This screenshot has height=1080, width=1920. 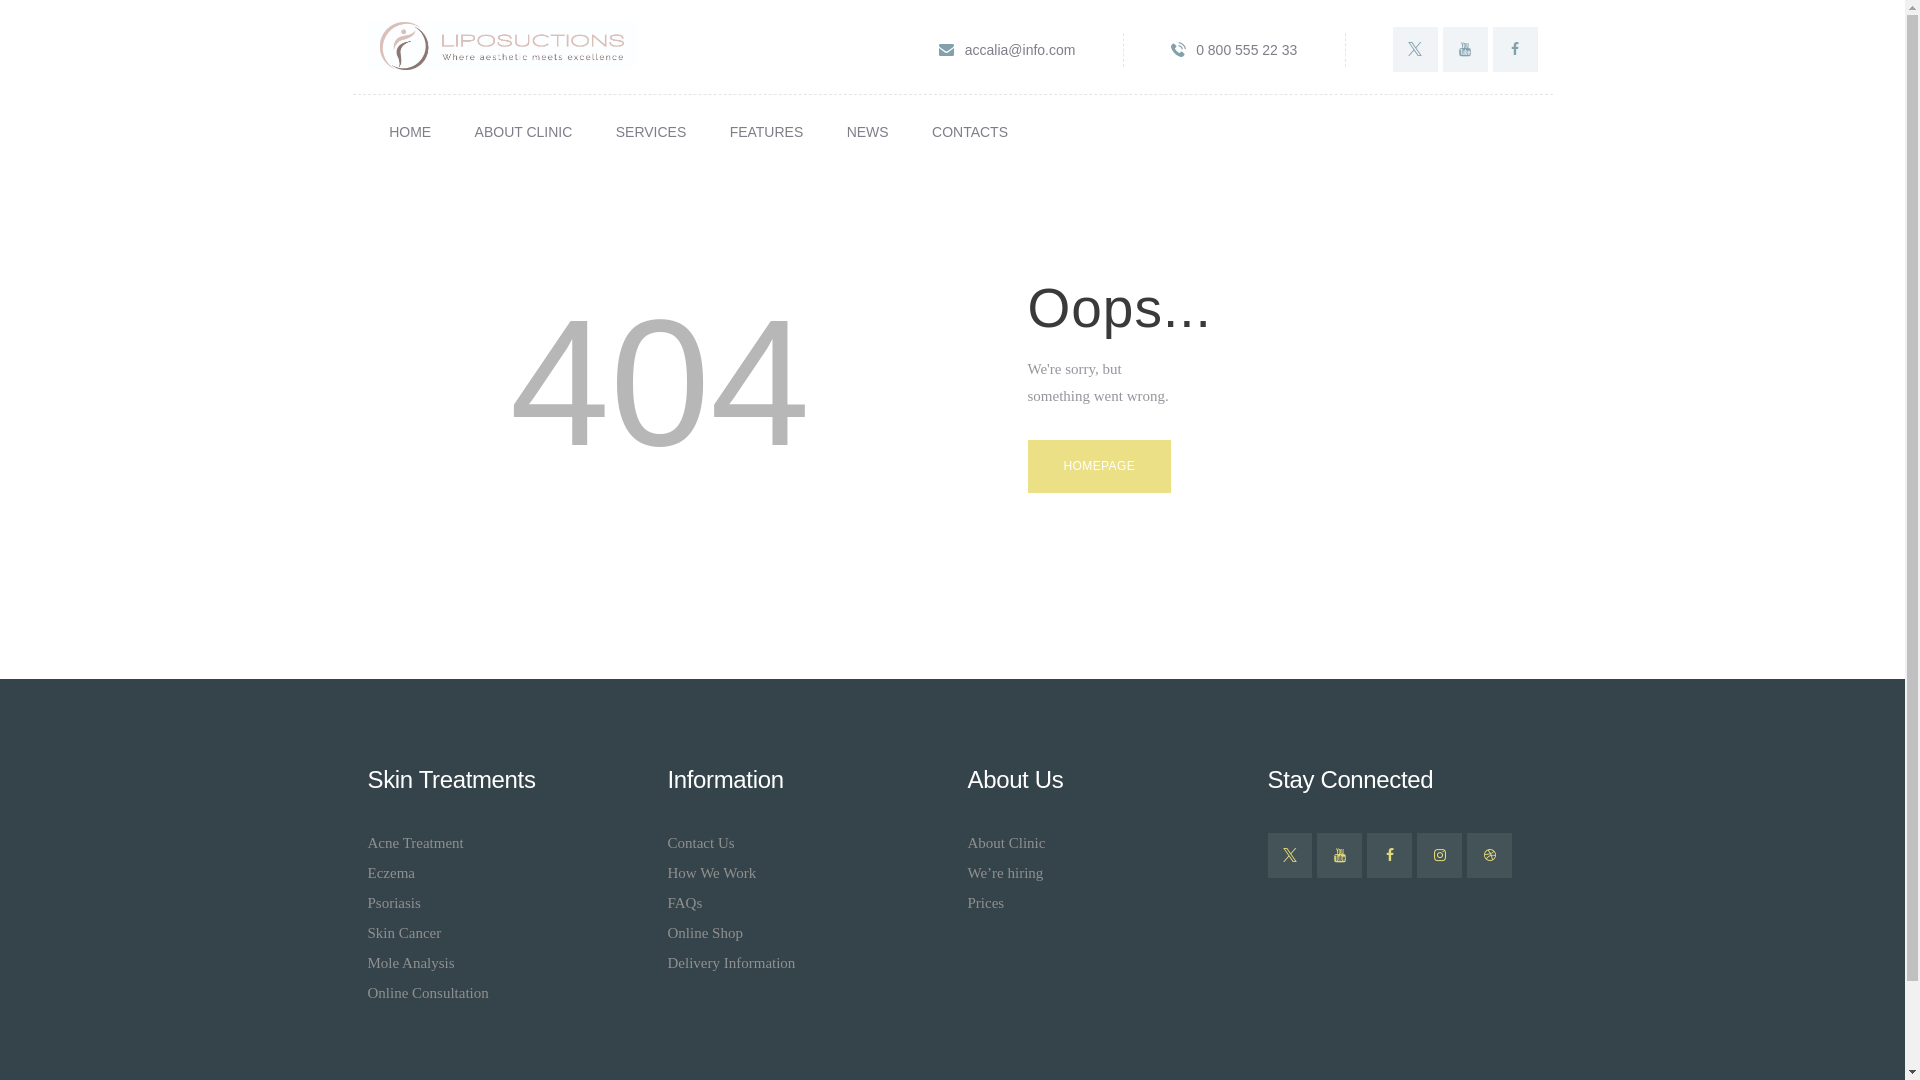 What do you see at coordinates (410, 132) in the screenshot?
I see `HOME` at bounding box center [410, 132].